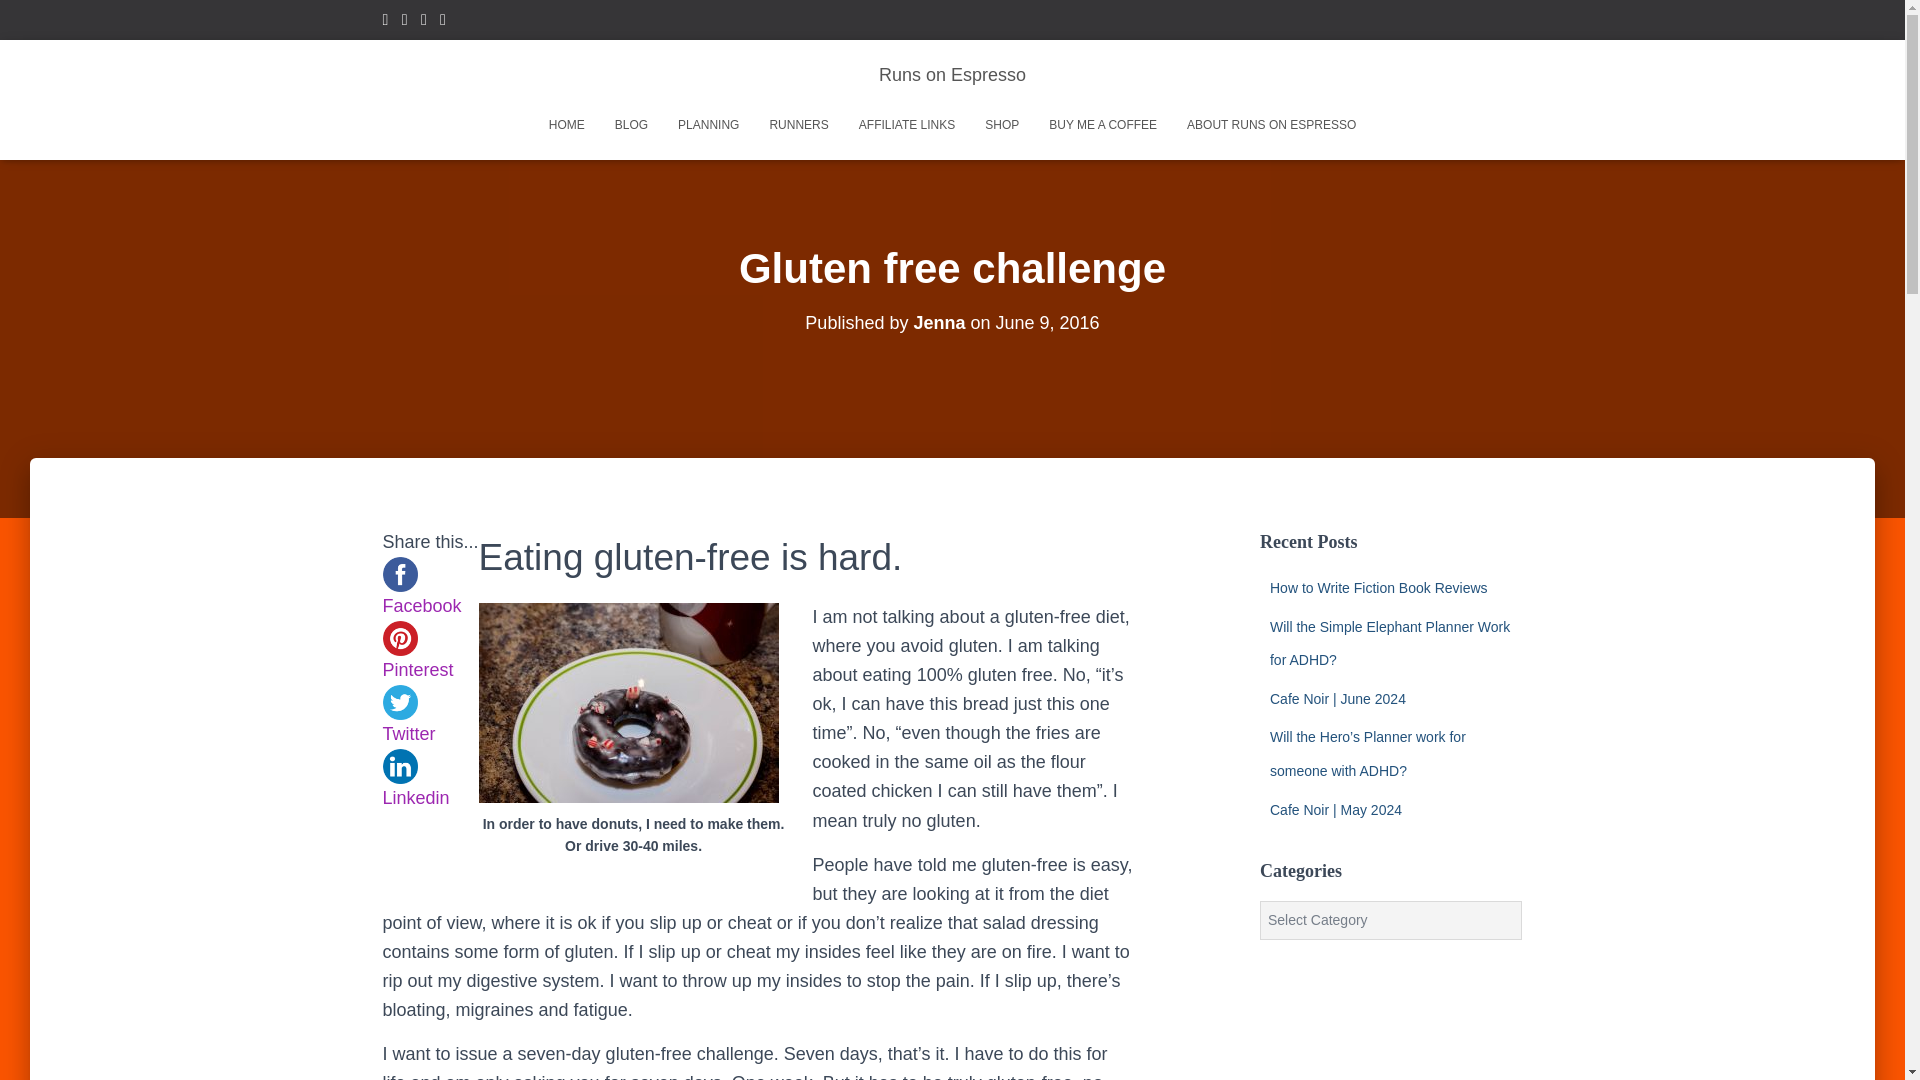  I want to click on Linkedin, so click(430, 785).